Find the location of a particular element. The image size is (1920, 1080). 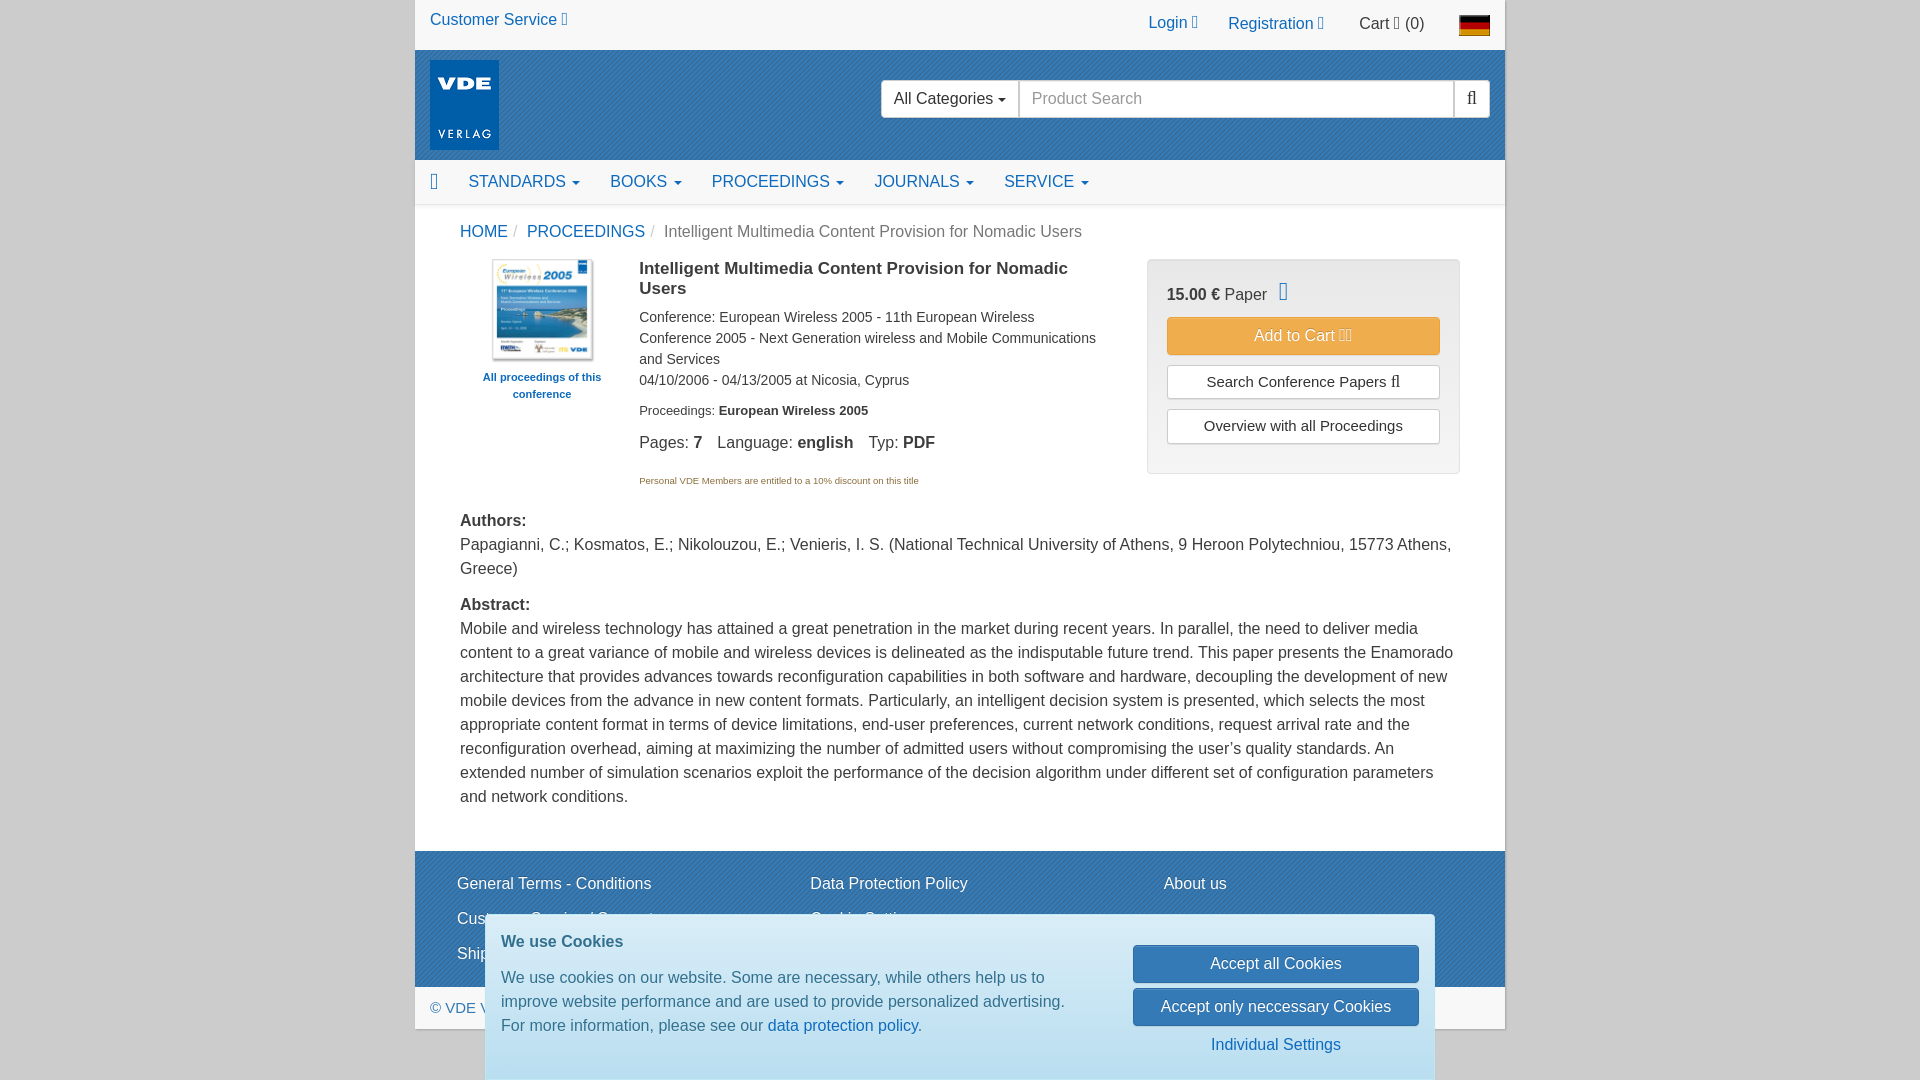

BOOKS is located at coordinates (645, 182).